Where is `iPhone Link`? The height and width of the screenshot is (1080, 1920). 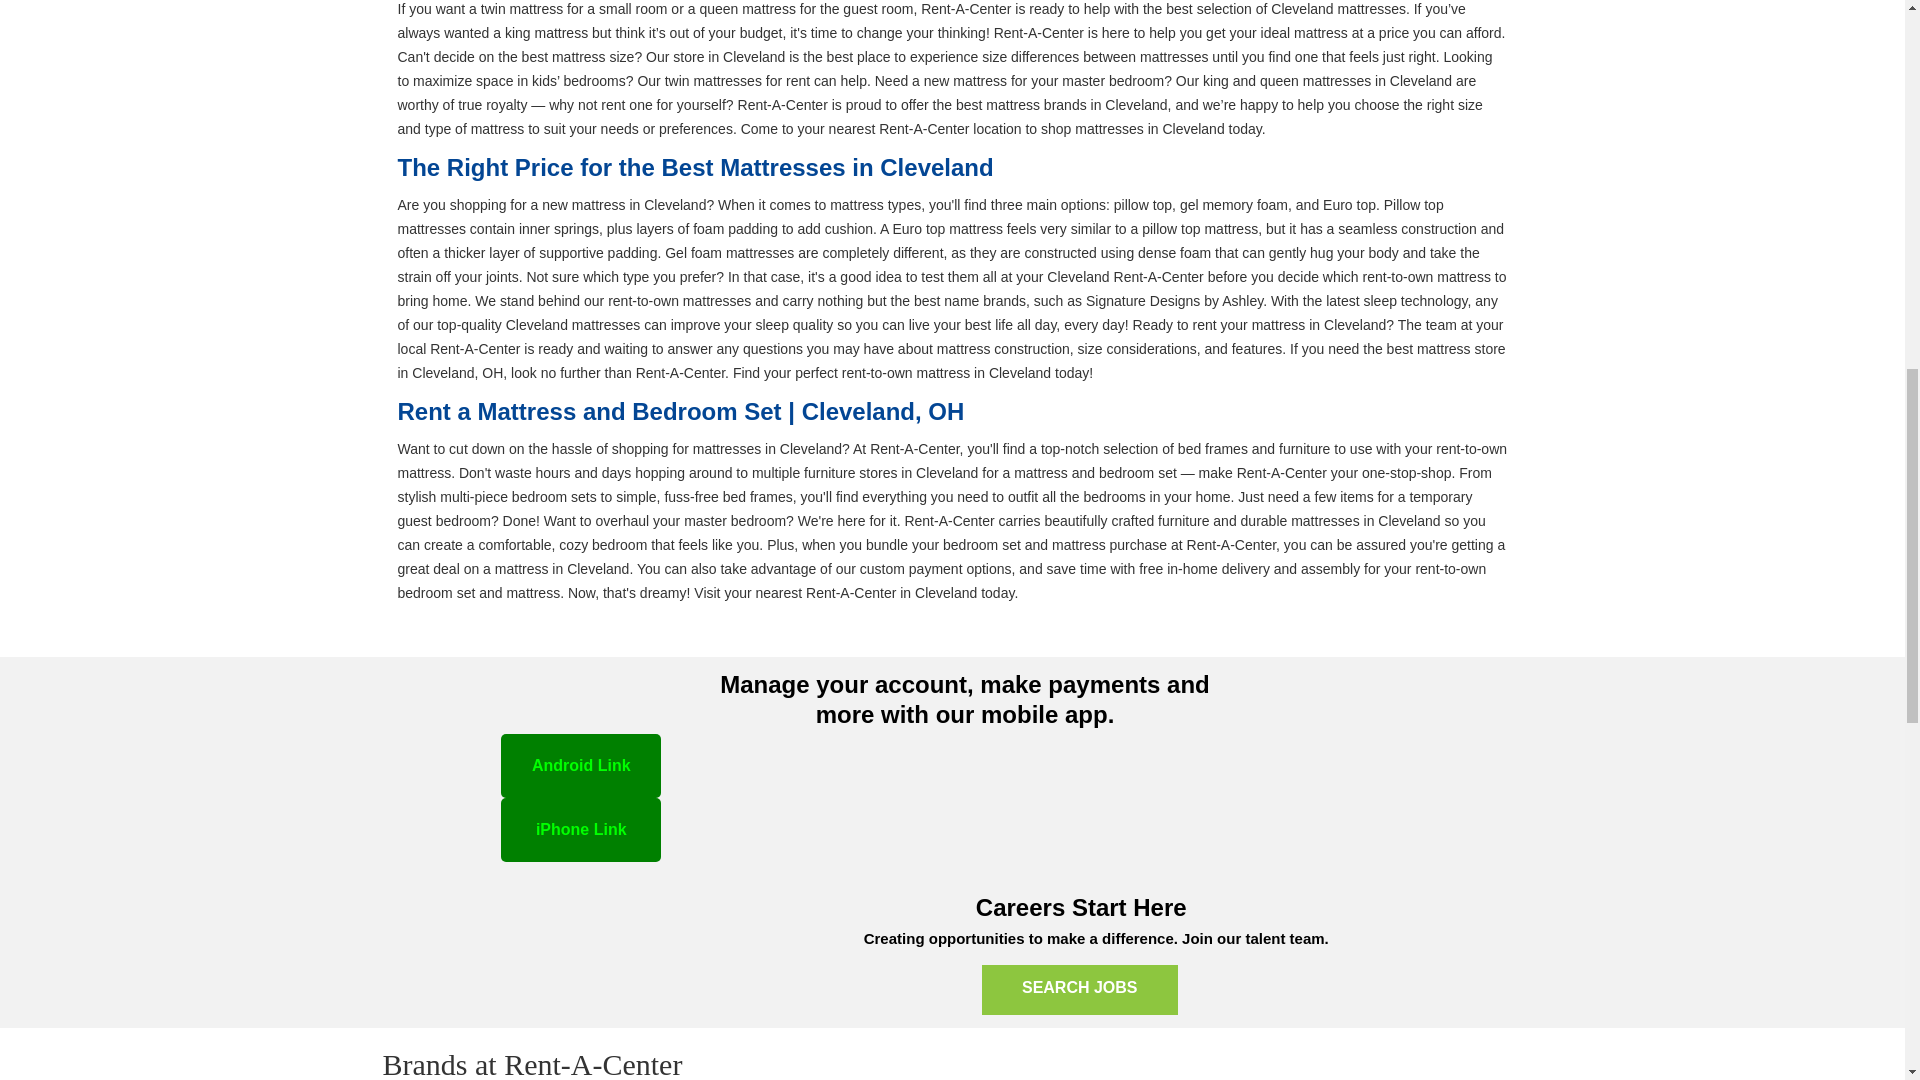 iPhone Link is located at coordinates (580, 830).